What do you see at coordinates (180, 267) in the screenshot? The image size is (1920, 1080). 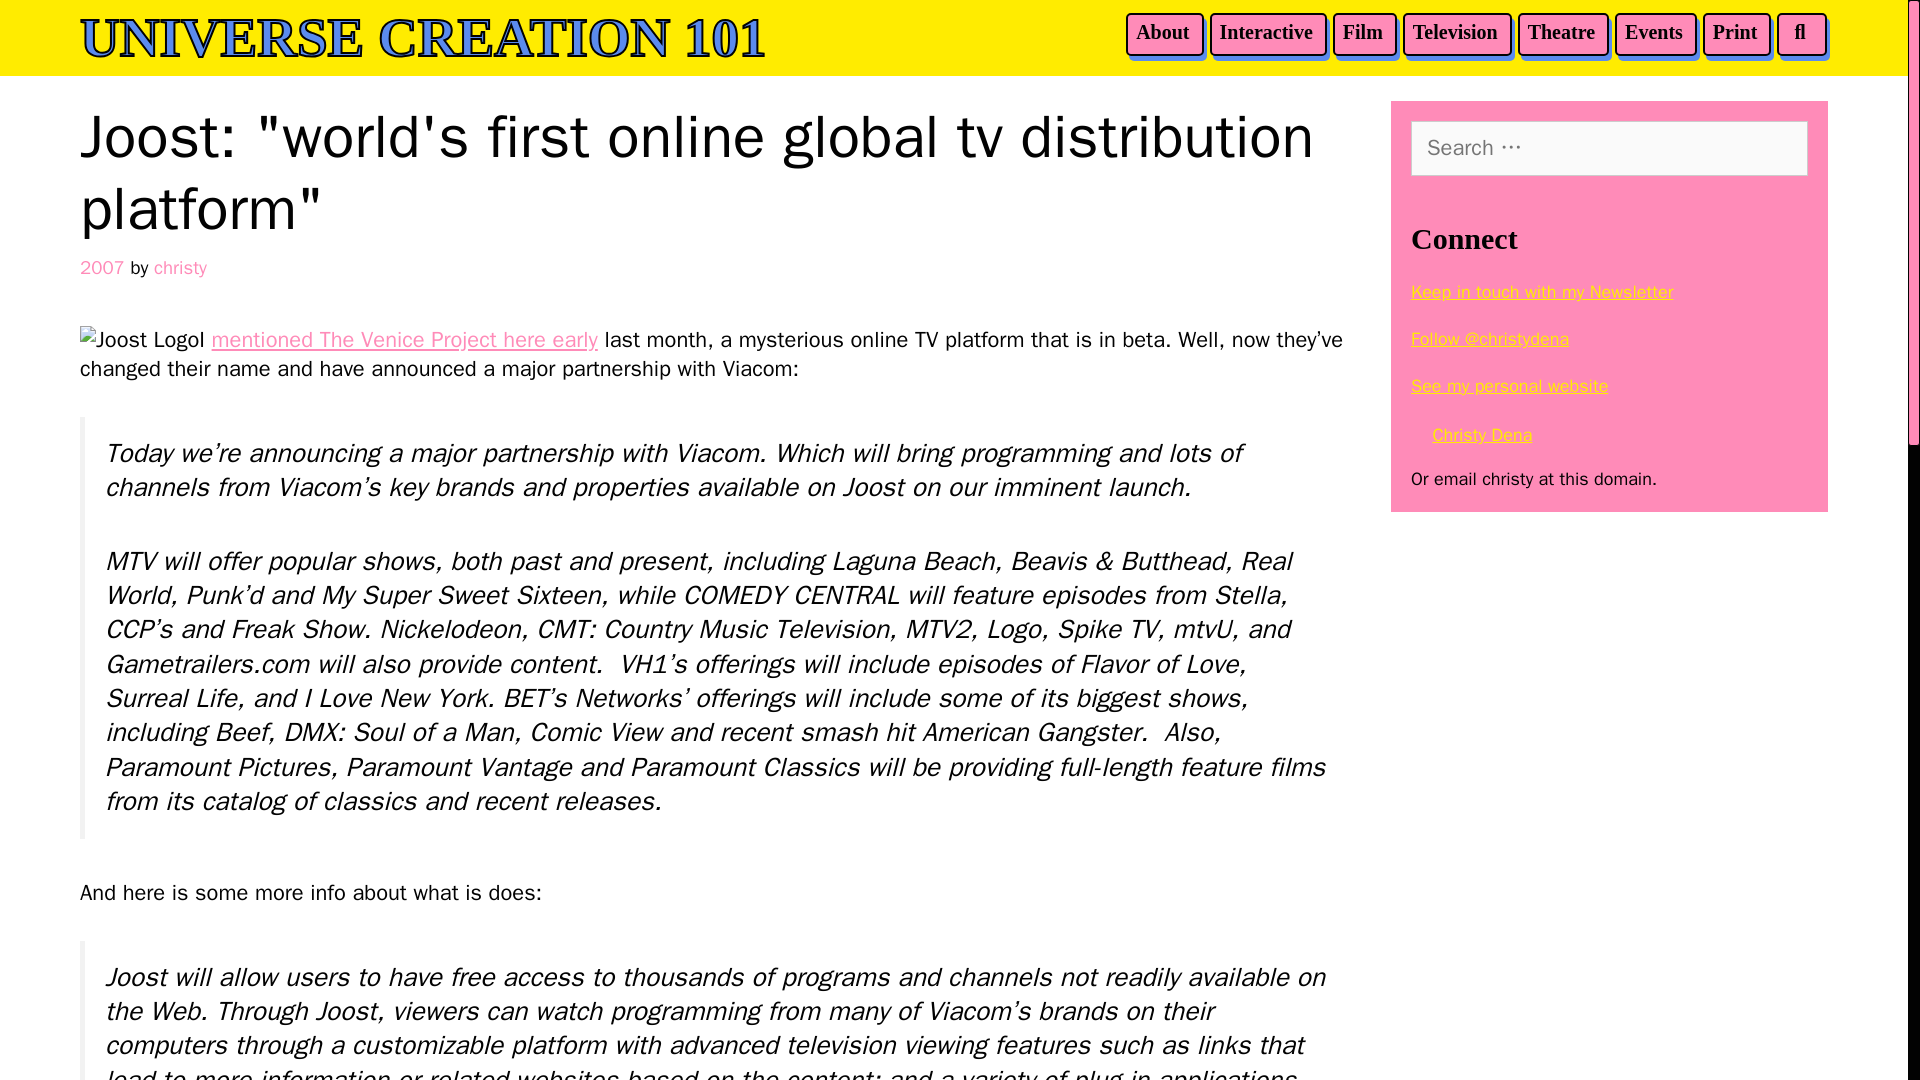 I see `christy` at bounding box center [180, 267].